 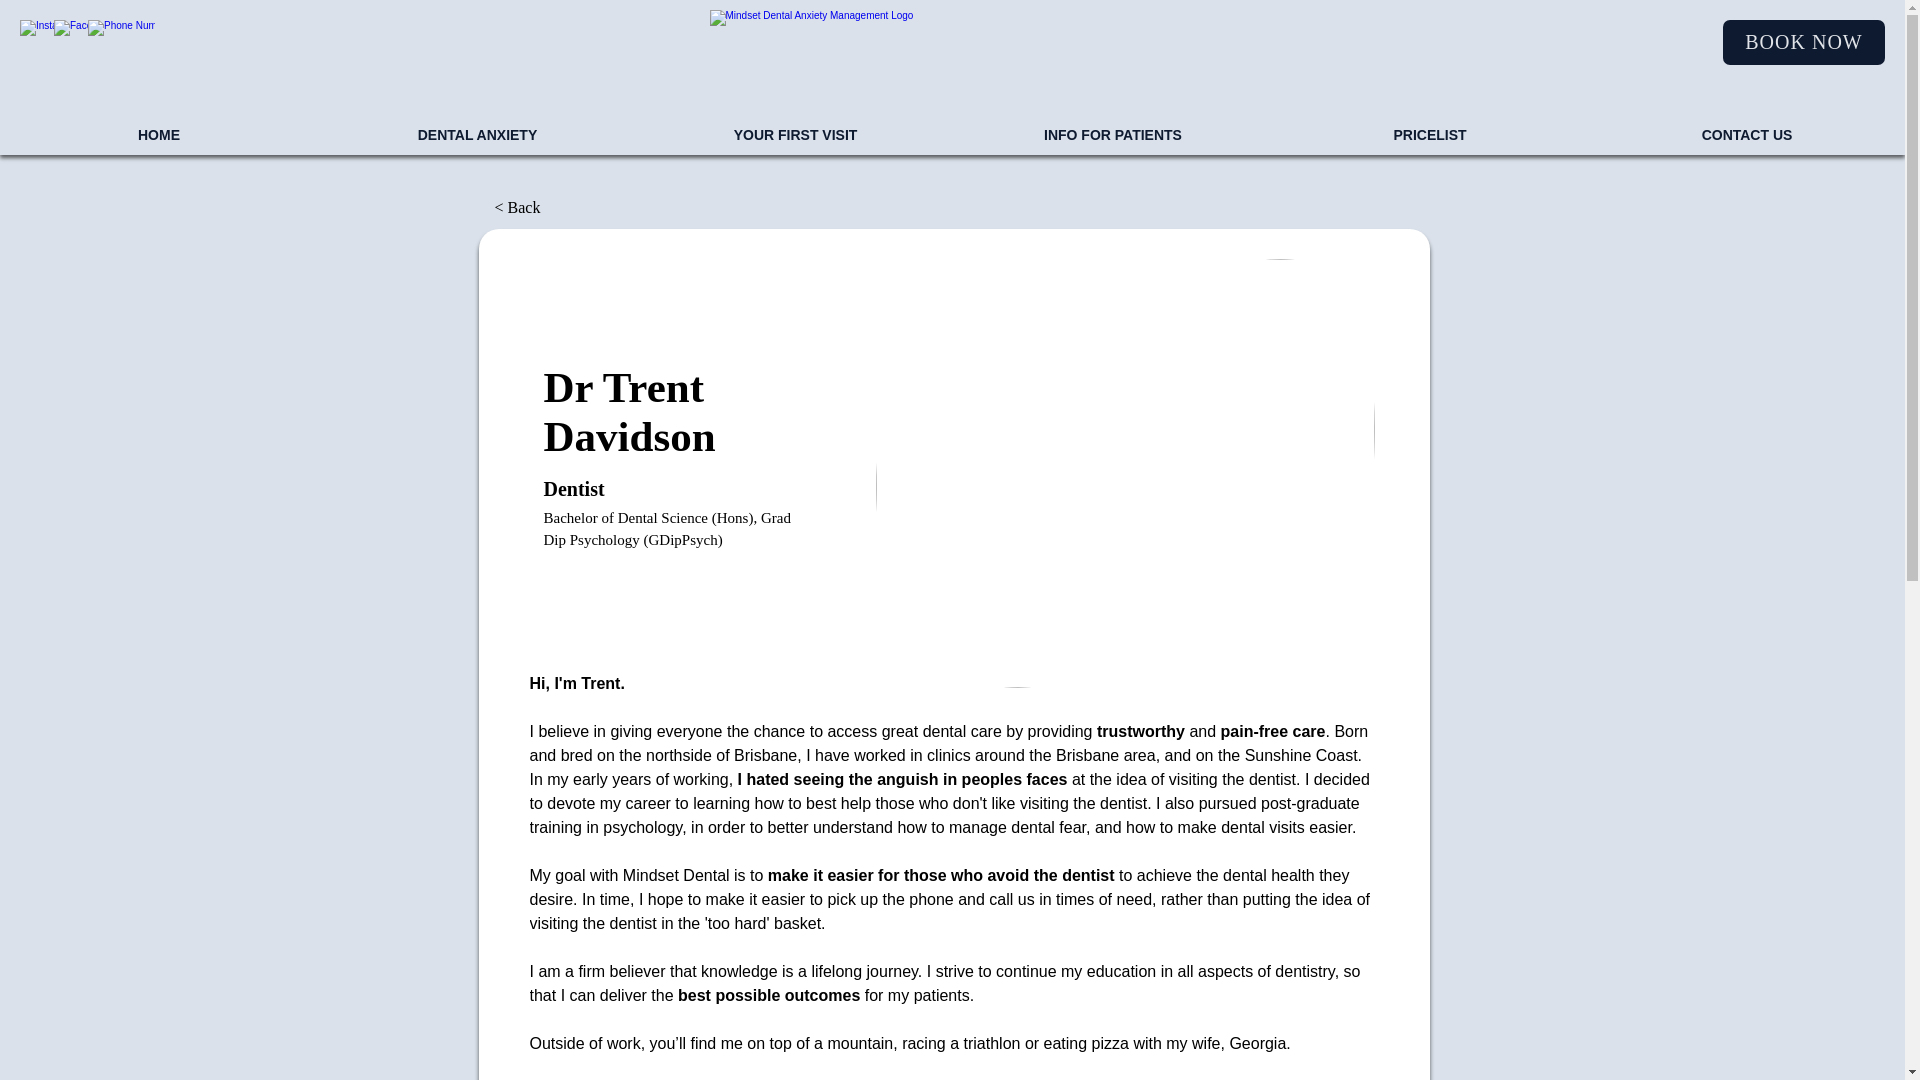 What do you see at coordinates (476, 134) in the screenshot?
I see `DENTAL ANXIETY` at bounding box center [476, 134].